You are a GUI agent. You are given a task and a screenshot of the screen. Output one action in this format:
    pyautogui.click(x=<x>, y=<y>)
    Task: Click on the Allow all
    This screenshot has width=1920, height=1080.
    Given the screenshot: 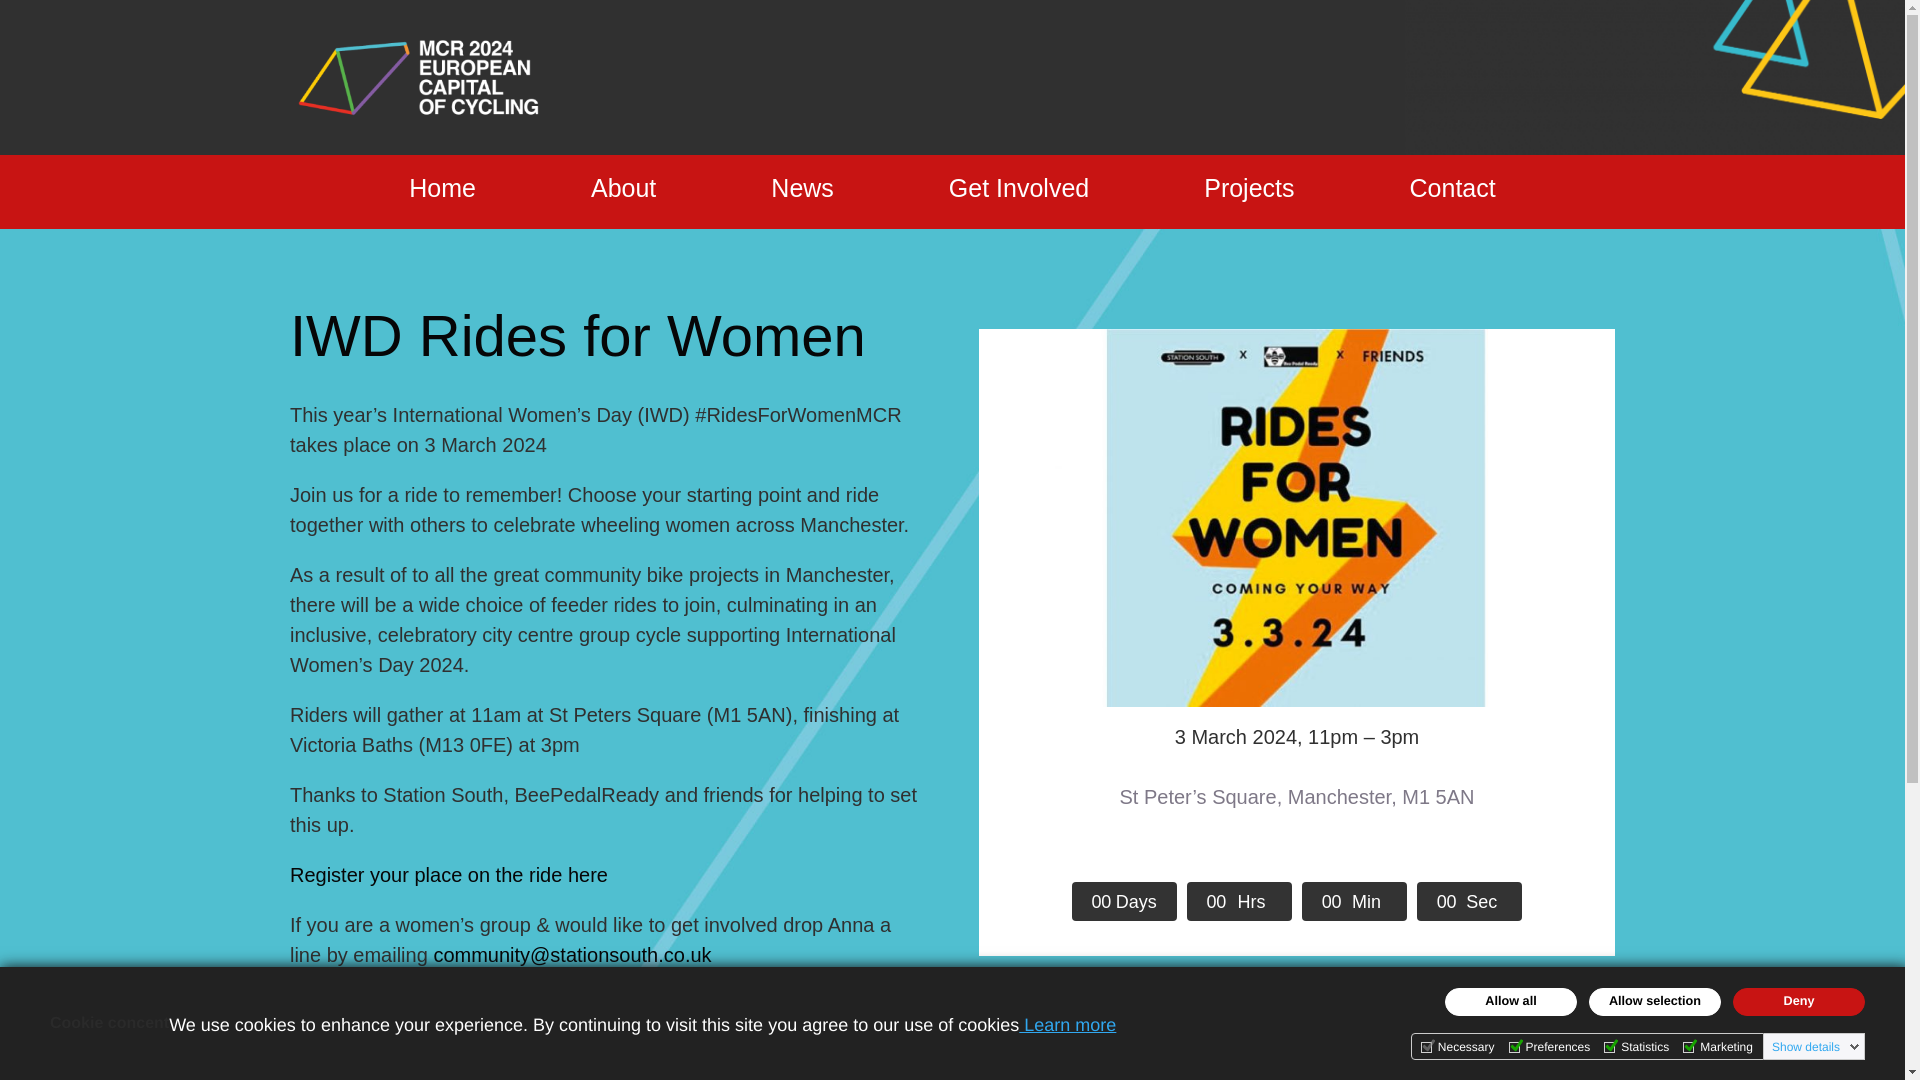 What is the action you would take?
    pyautogui.click(x=1510, y=1002)
    